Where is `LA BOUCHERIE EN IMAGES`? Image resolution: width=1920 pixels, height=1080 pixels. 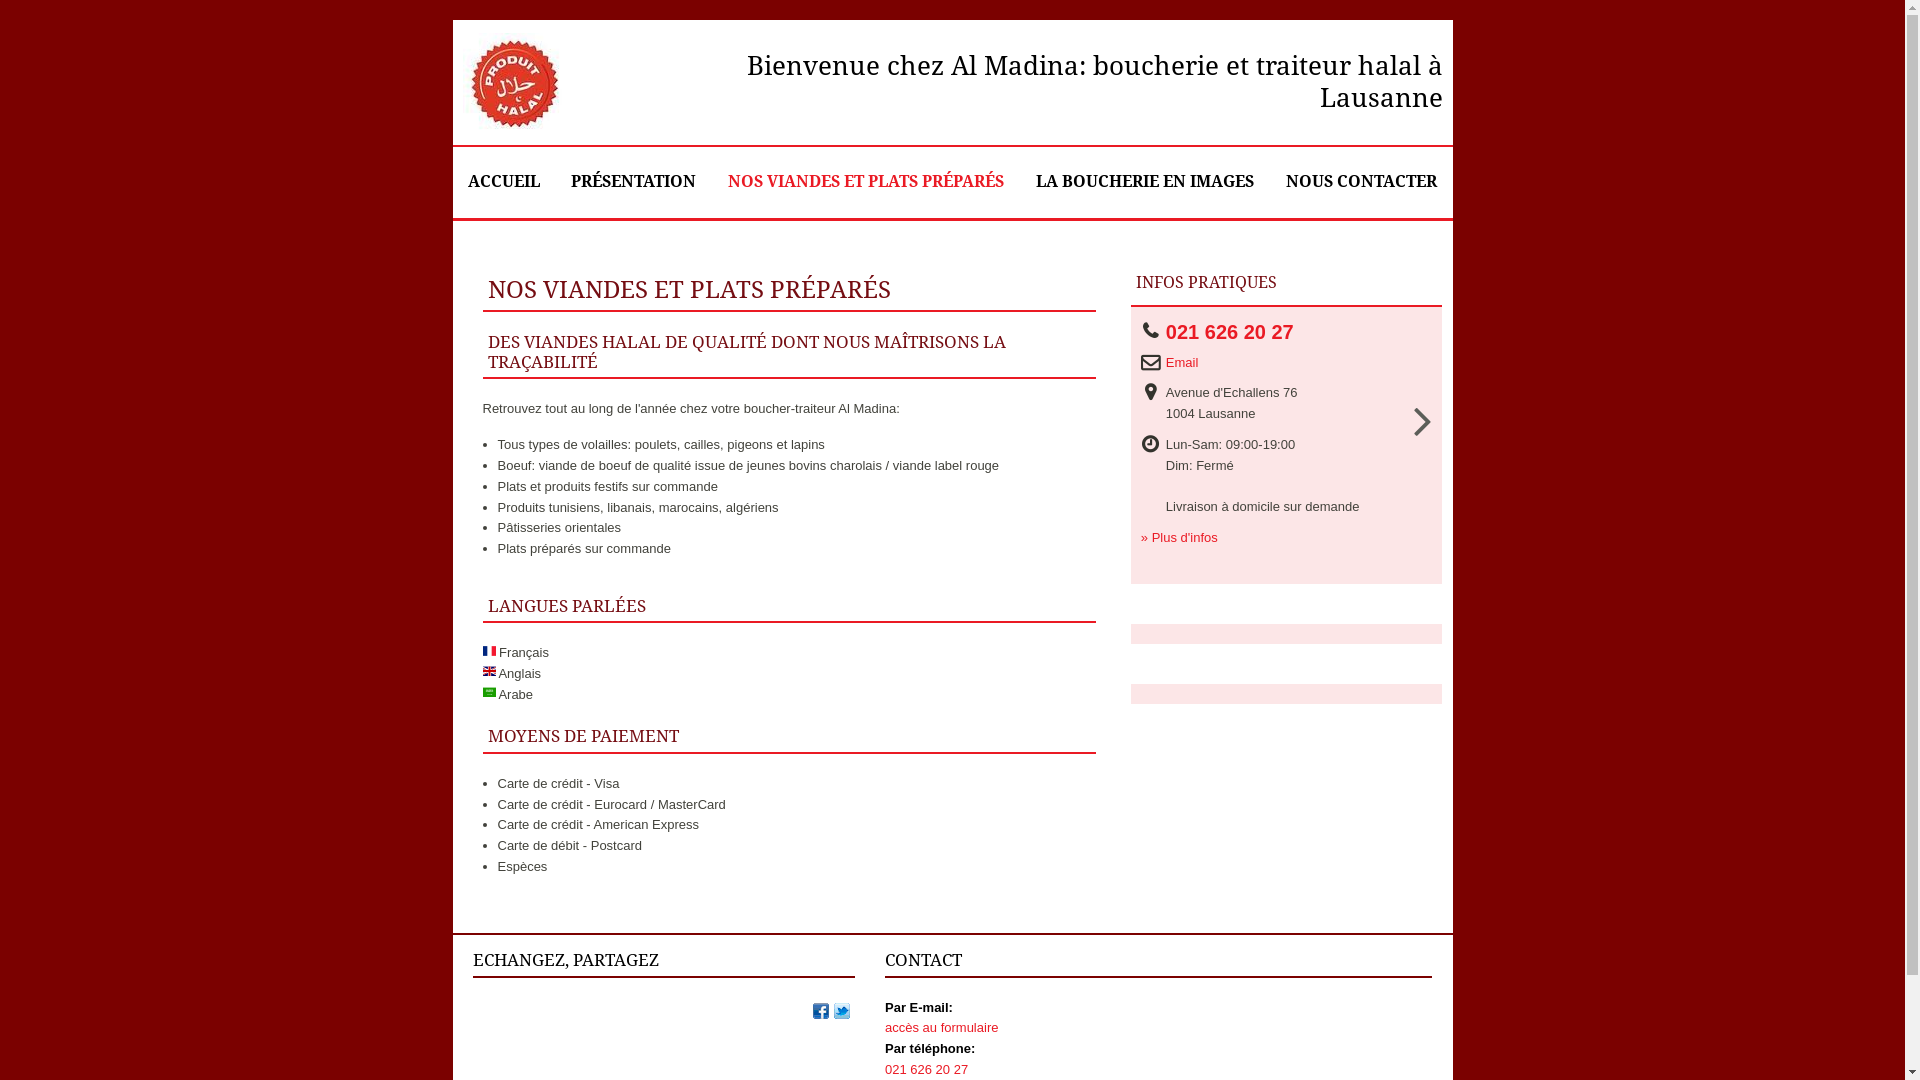 LA BOUCHERIE EN IMAGES is located at coordinates (1145, 182).